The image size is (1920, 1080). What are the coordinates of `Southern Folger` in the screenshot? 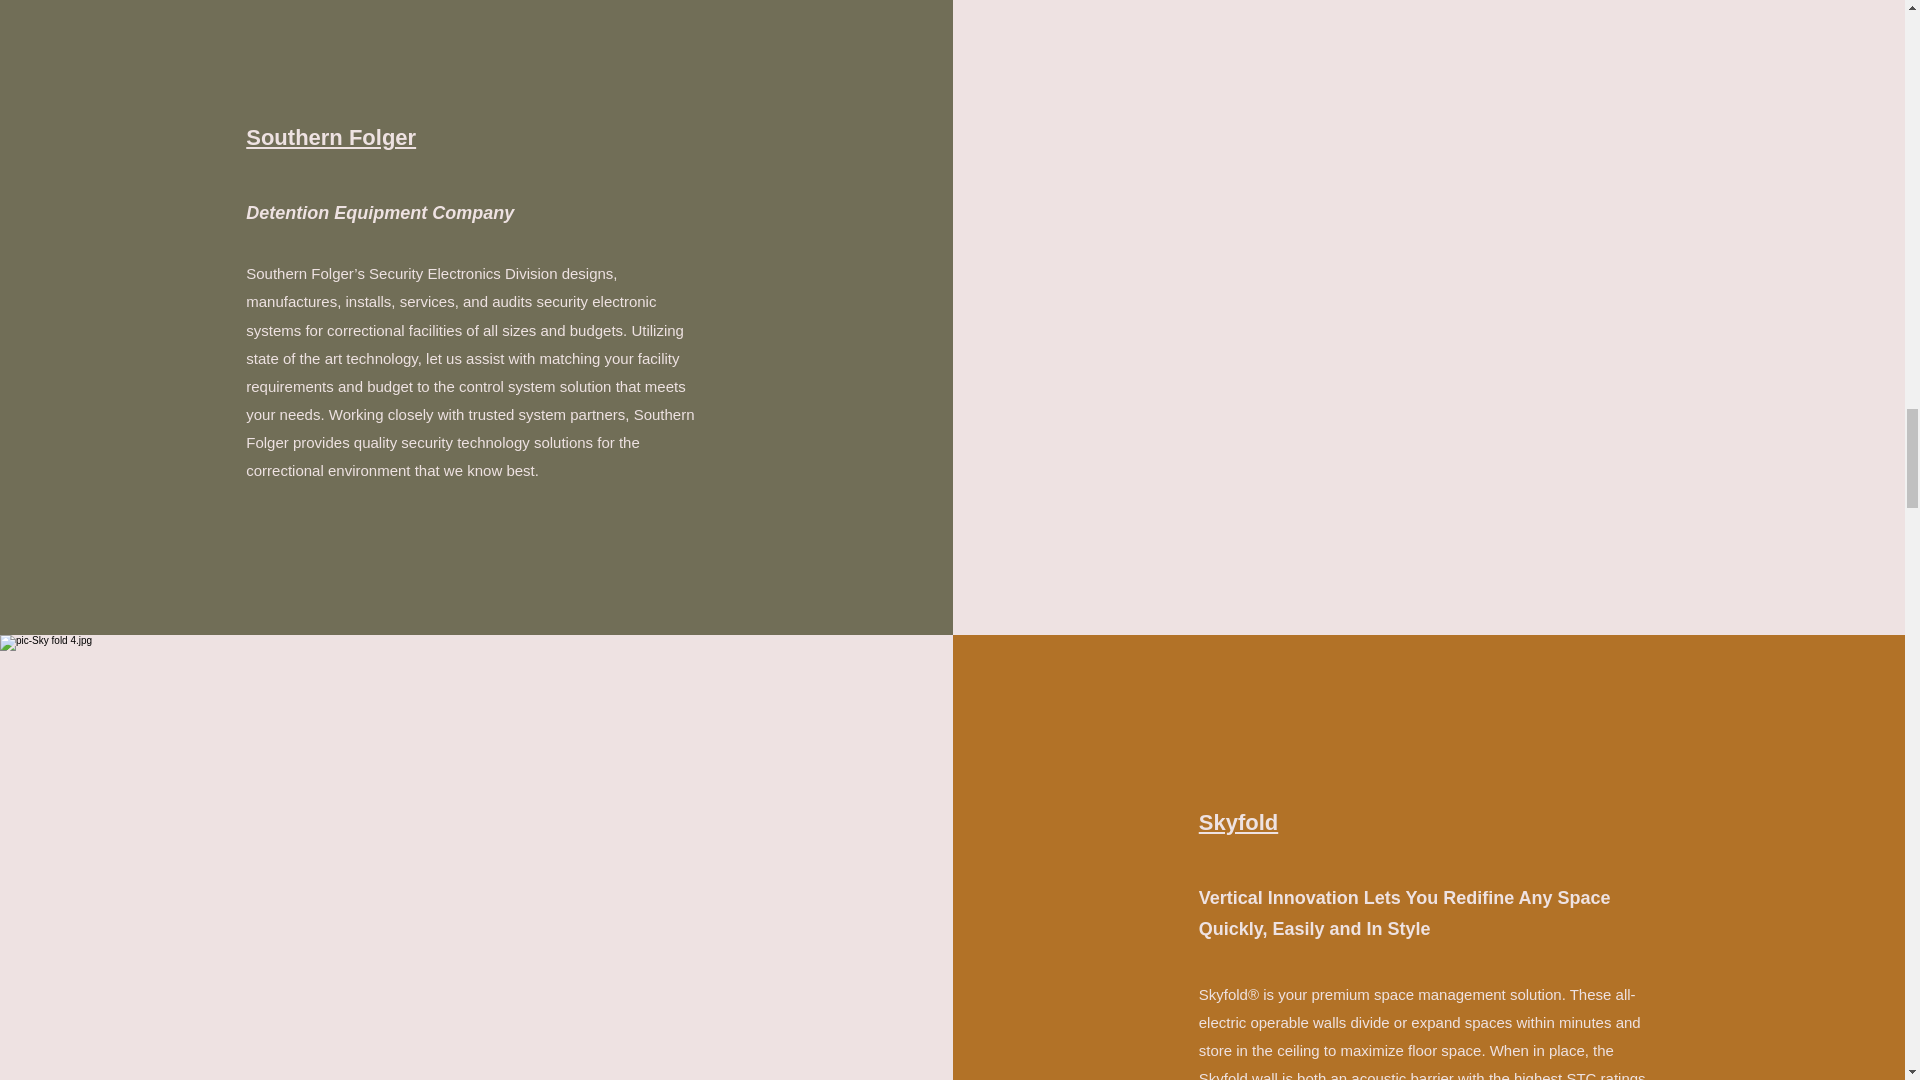 It's located at (330, 138).